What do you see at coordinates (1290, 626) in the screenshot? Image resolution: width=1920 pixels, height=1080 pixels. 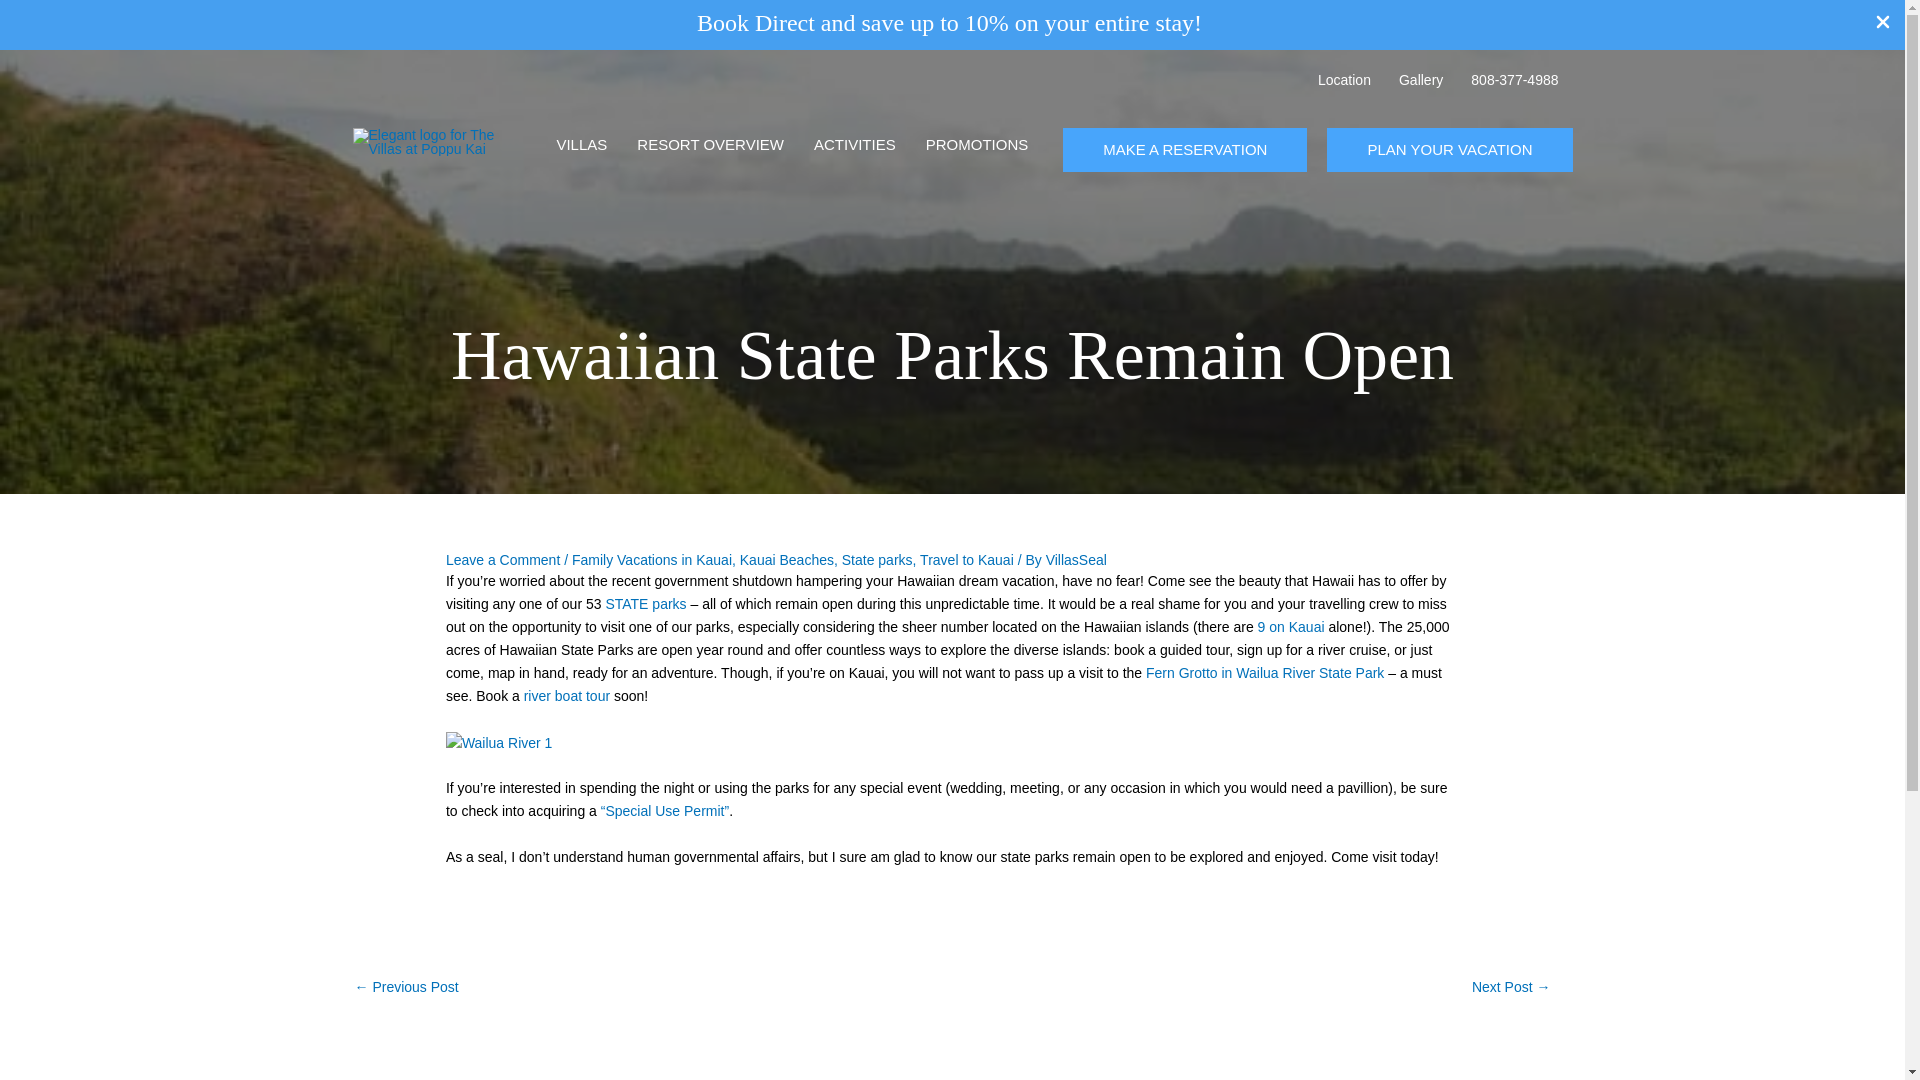 I see `9 on Kauai` at bounding box center [1290, 626].